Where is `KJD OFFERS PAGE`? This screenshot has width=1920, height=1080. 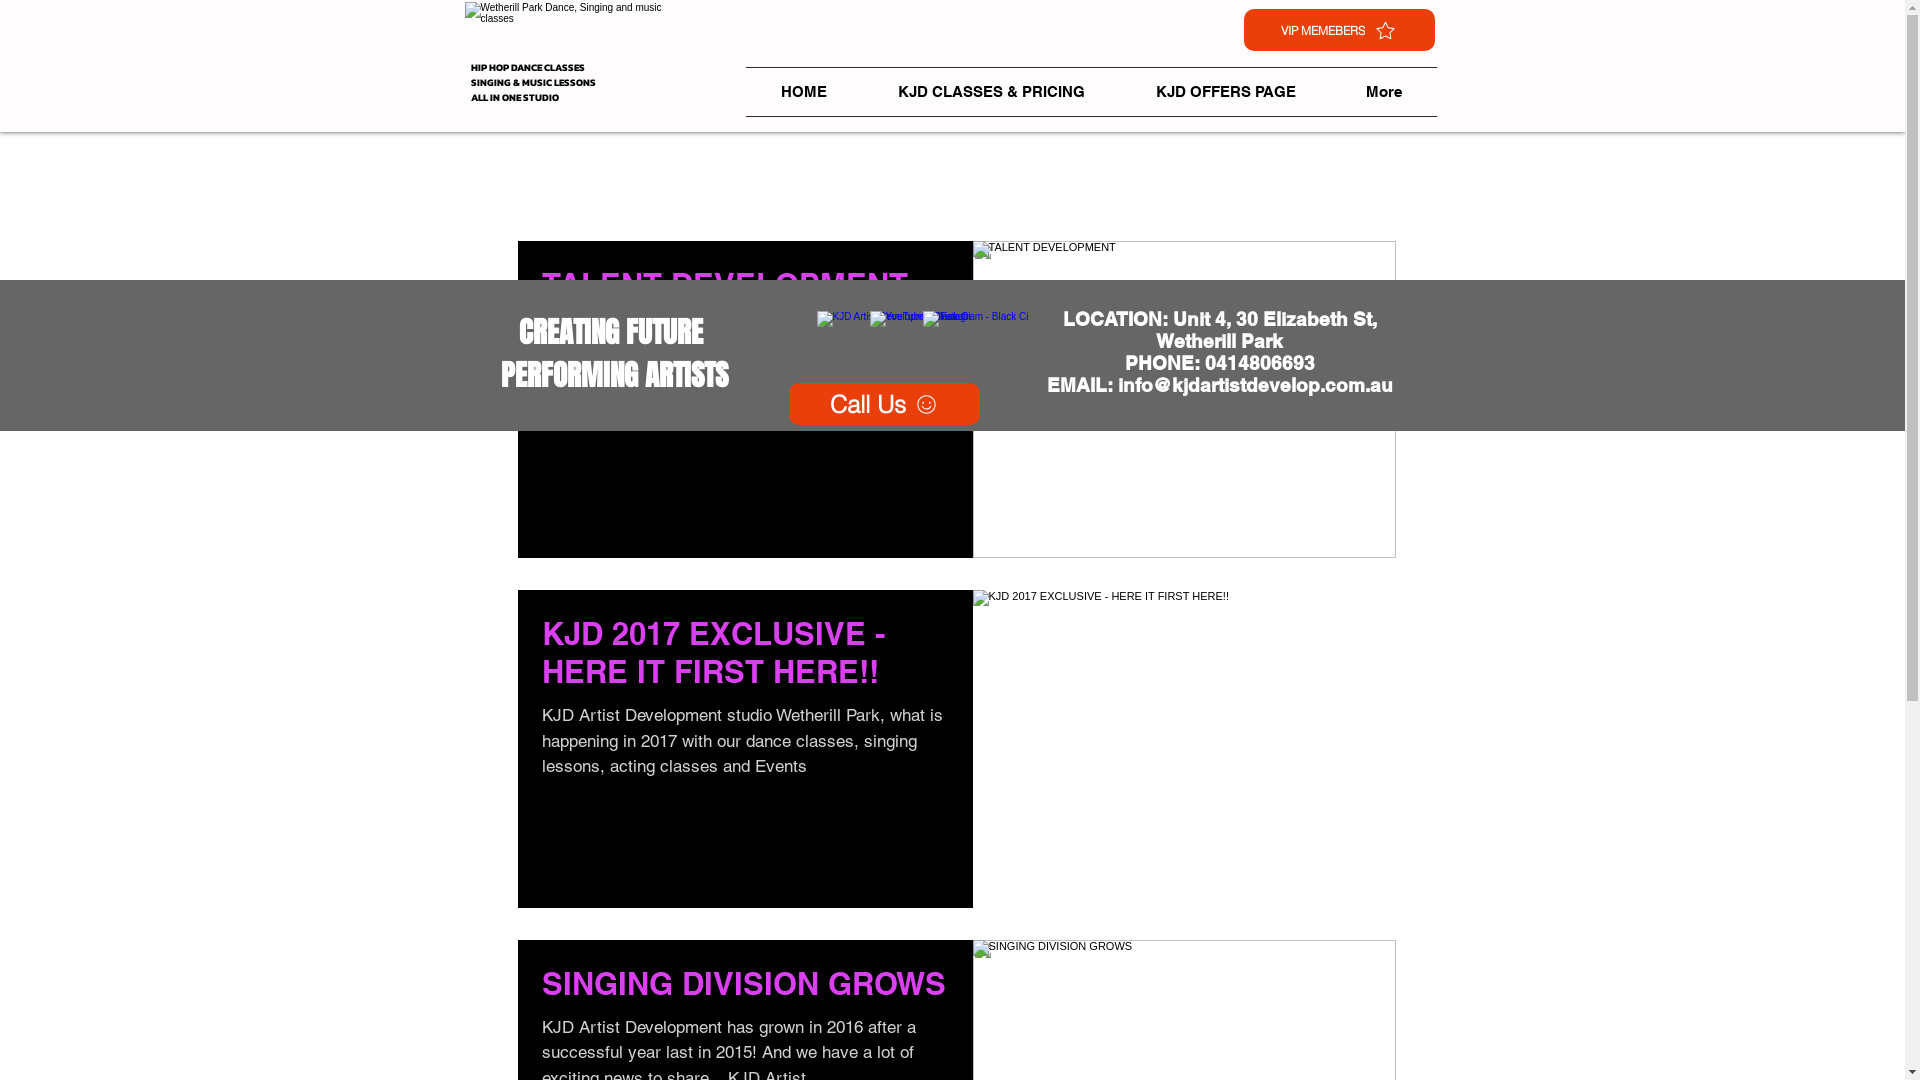 KJD OFFERS PAGE is located at coordinates (1225, 92).